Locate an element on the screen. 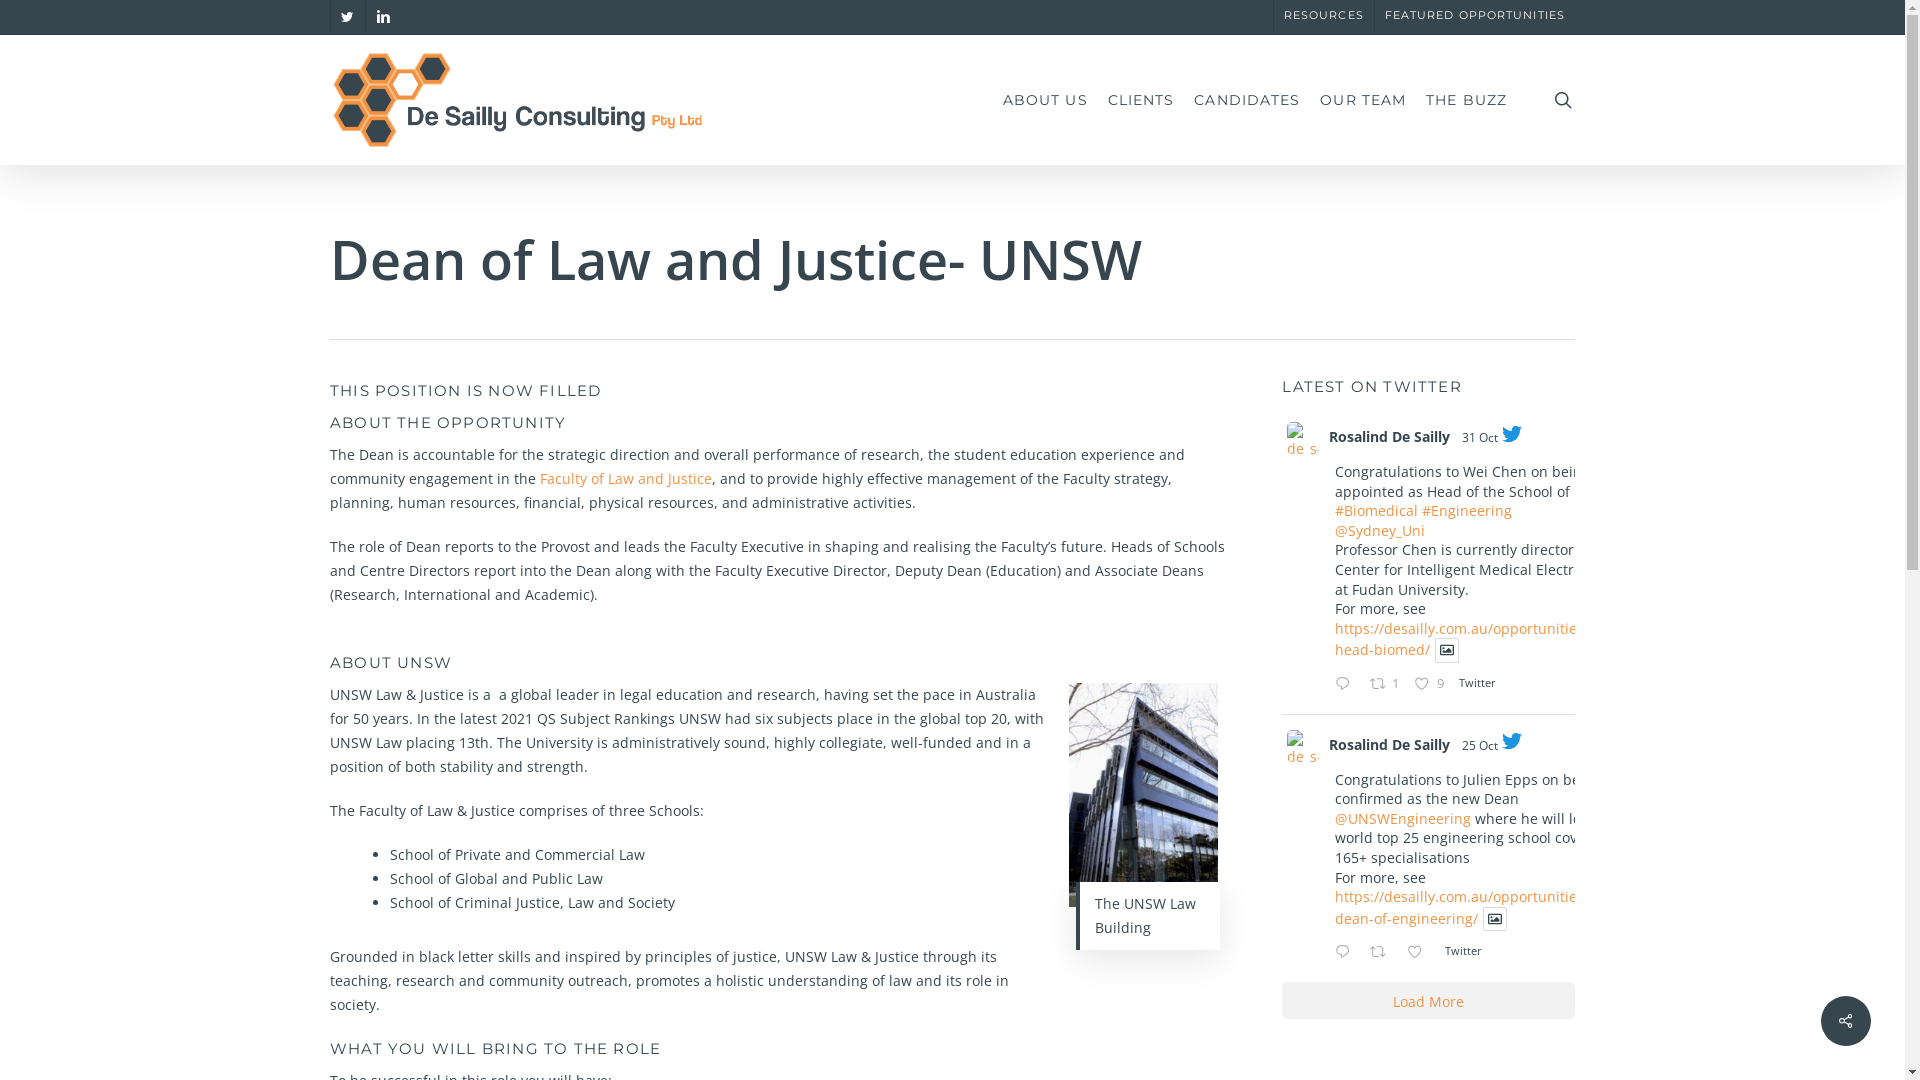 This screenshot has height=1080, width=1920. ABOUT US is located at coordinates (1046, 100).